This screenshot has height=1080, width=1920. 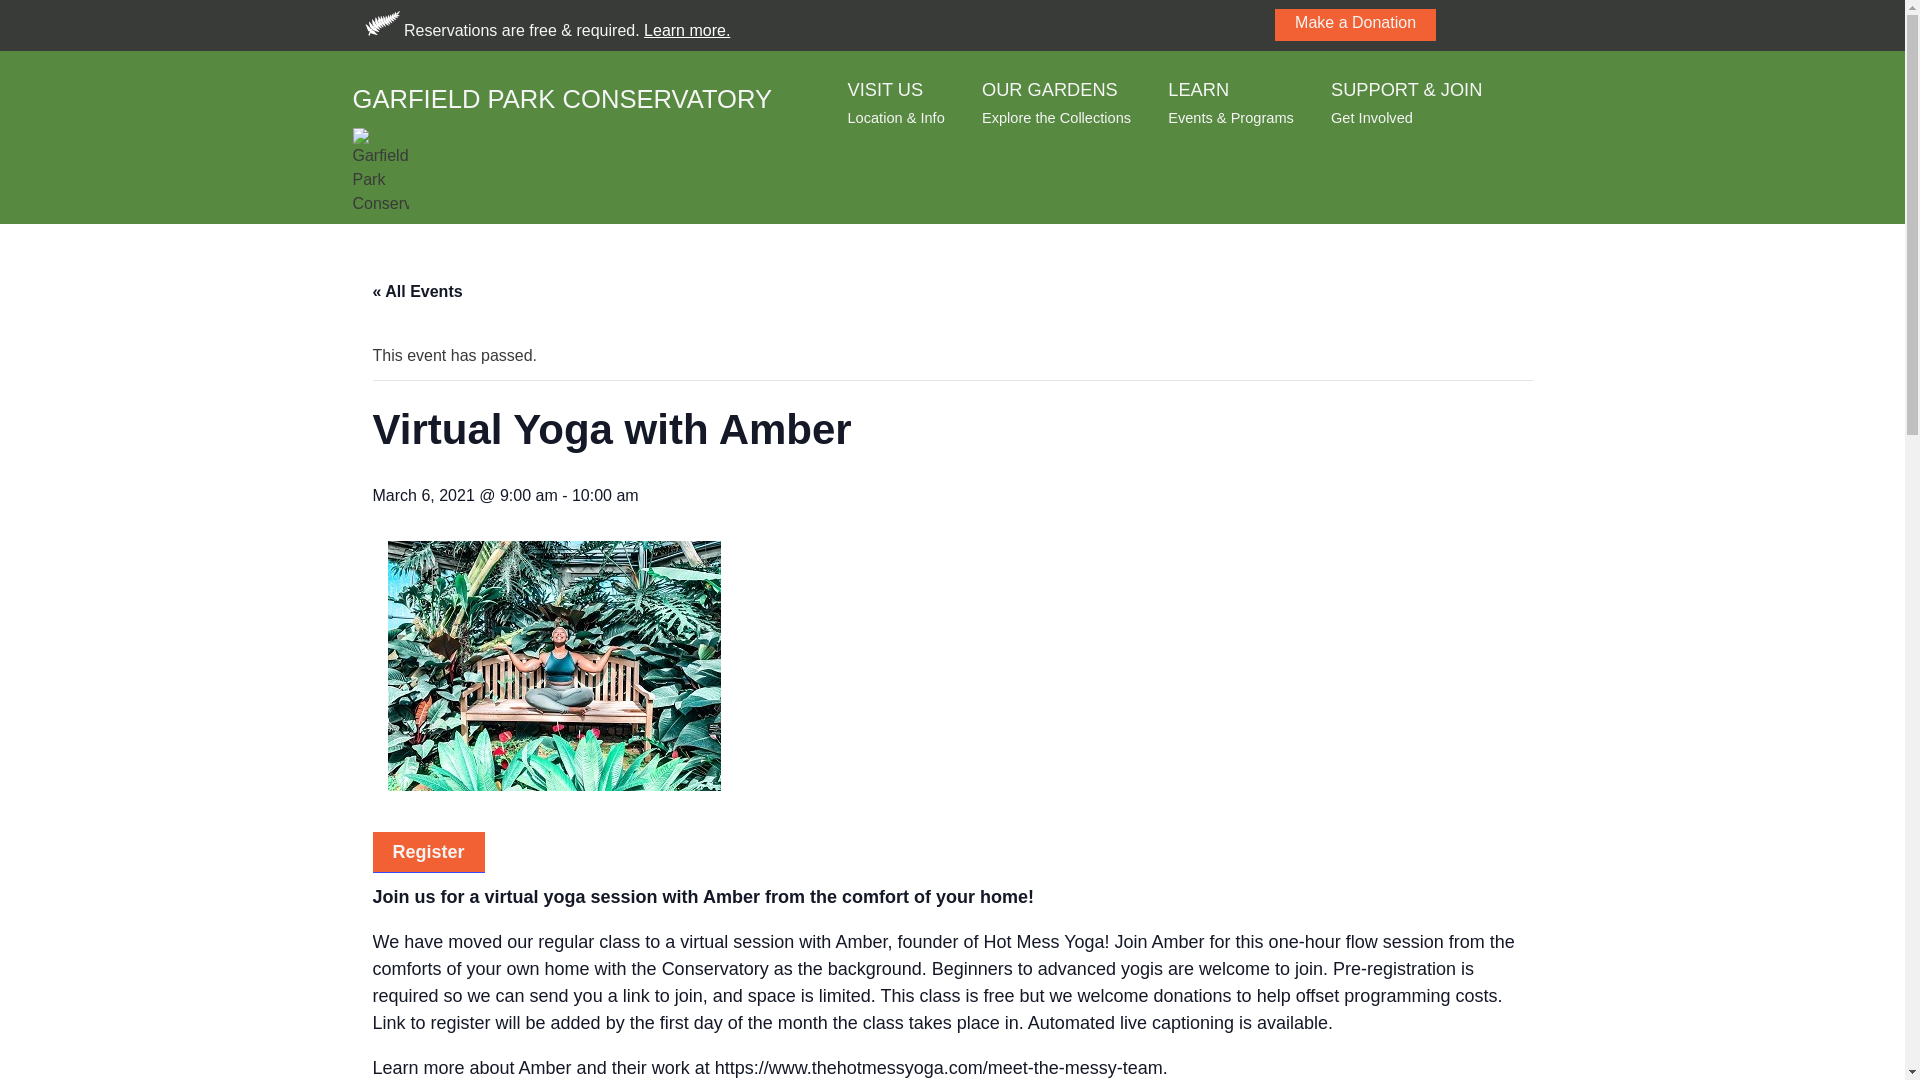 I want to click on Search for:, so click(x=1522, y=23).